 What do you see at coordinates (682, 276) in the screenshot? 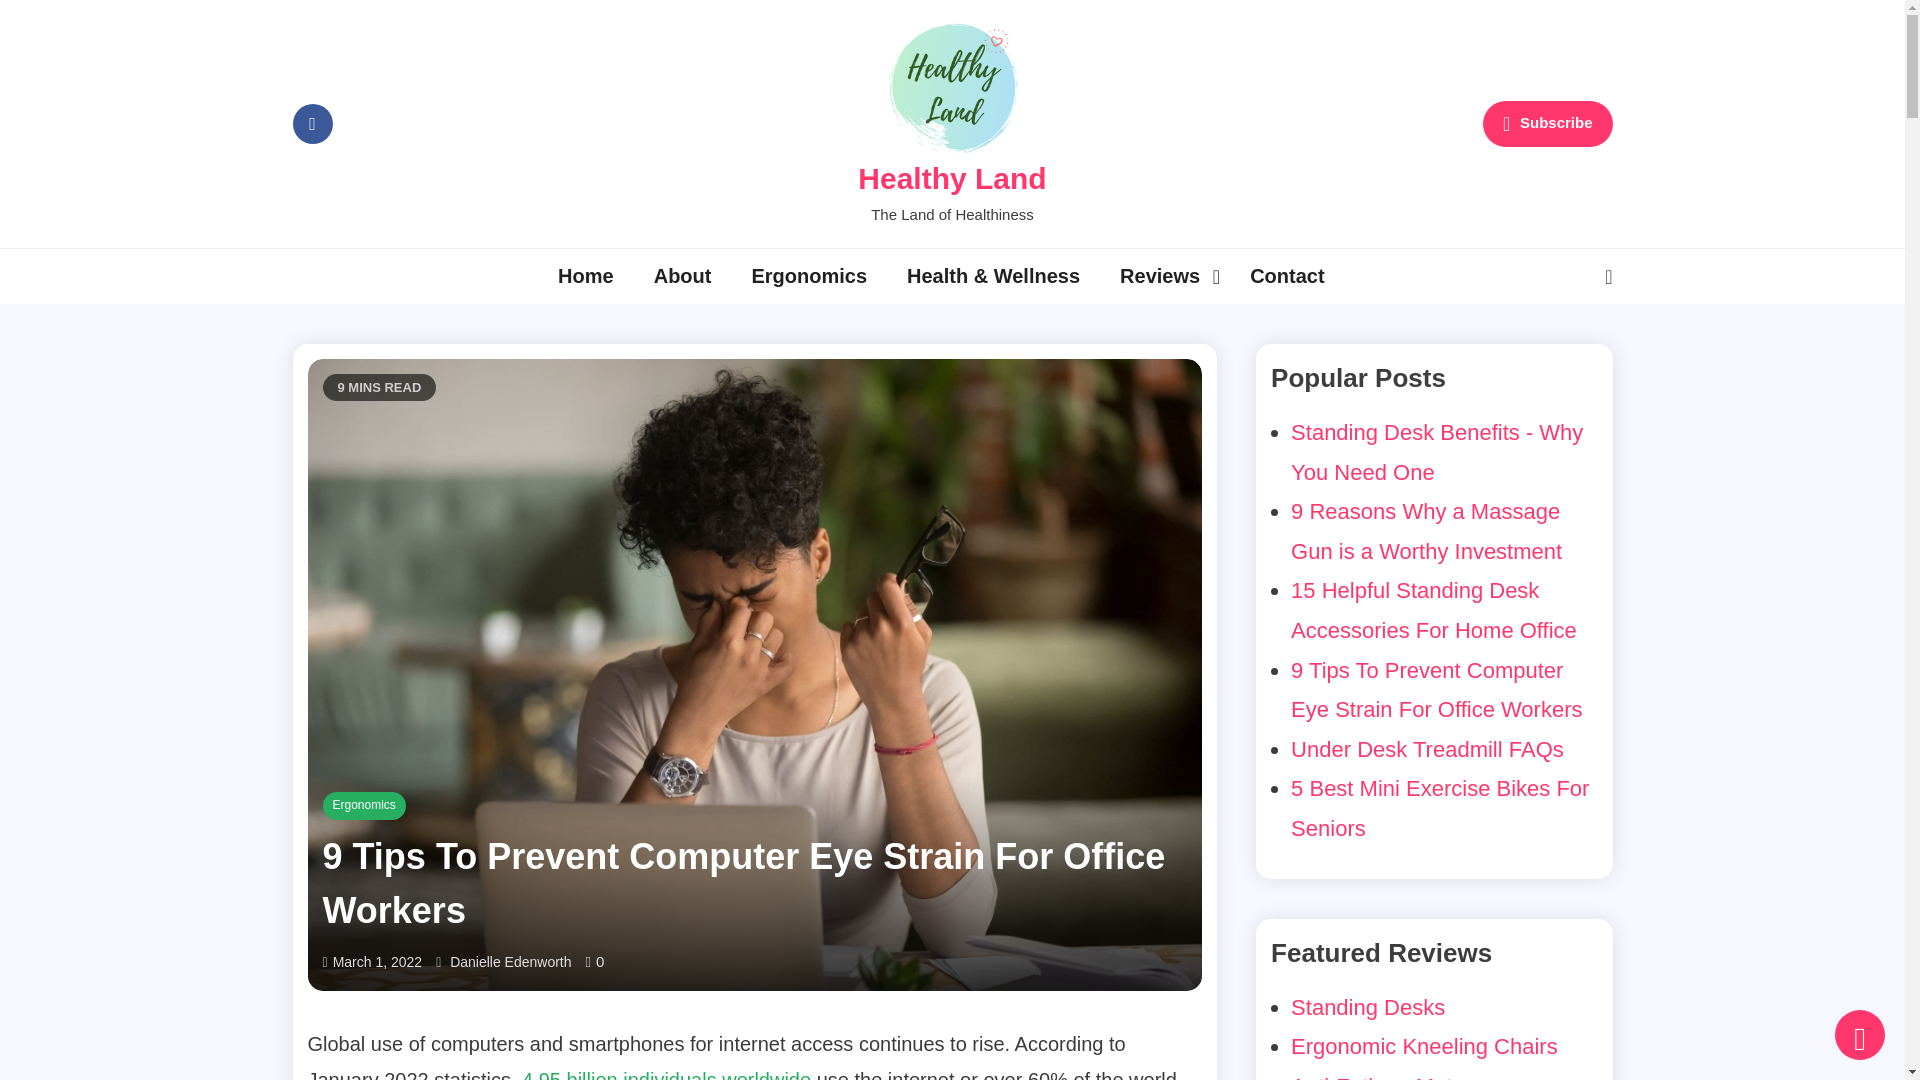
I see `About` at bounding box center [682, 276].